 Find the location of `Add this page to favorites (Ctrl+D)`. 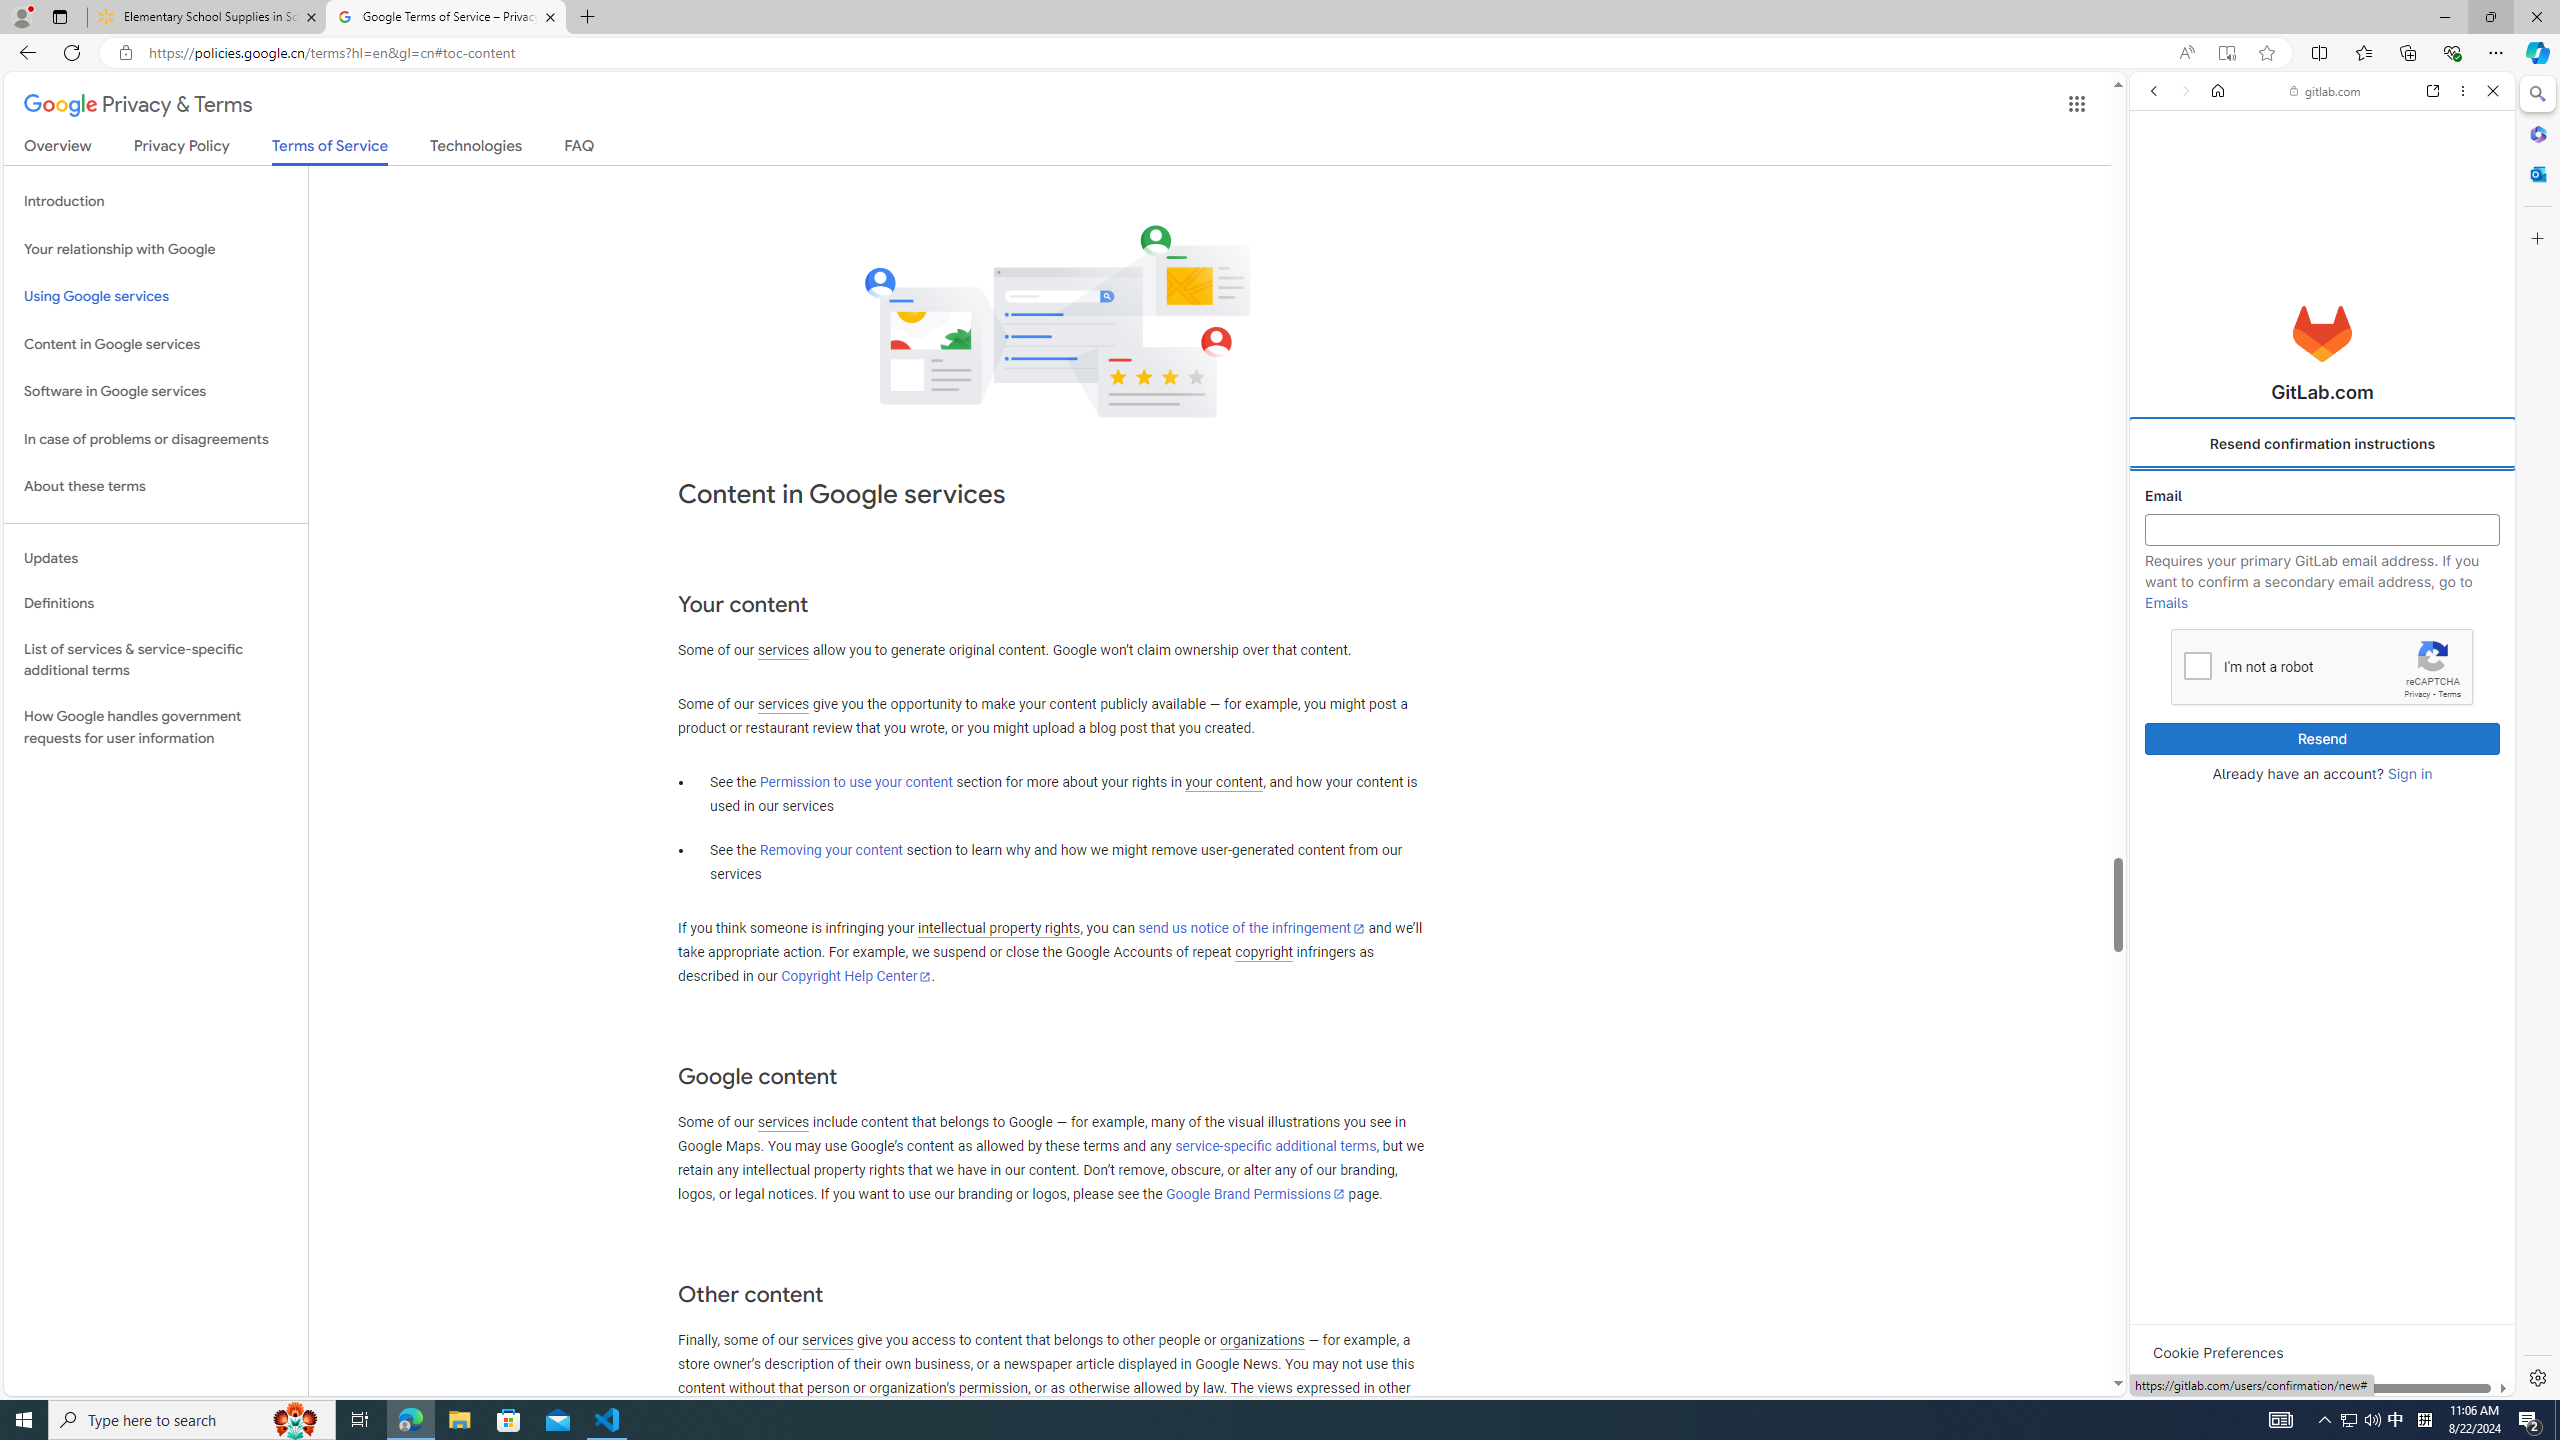

Add this page to favorites (Ctrl+D) is located at coordinates (2266, 53).